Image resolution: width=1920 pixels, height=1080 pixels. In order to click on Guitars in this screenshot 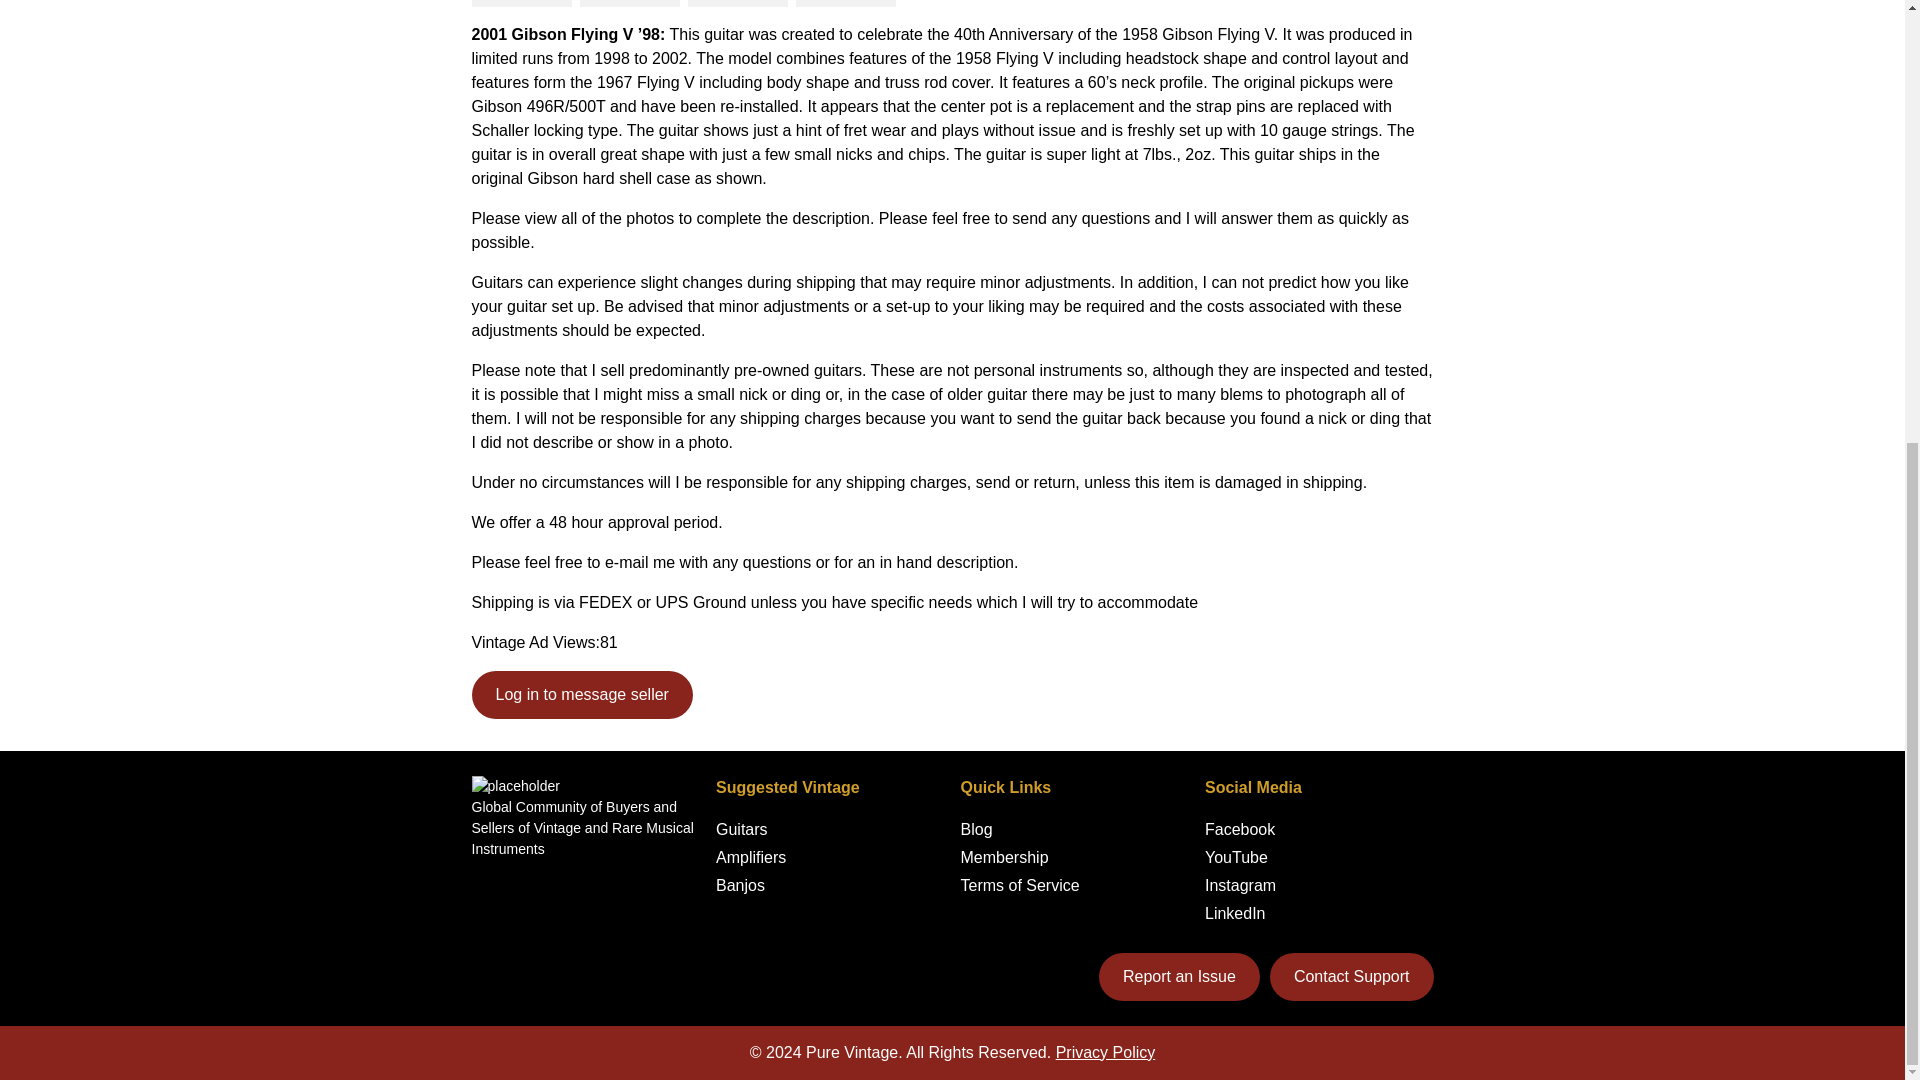, I will do `click(742, 830)`.